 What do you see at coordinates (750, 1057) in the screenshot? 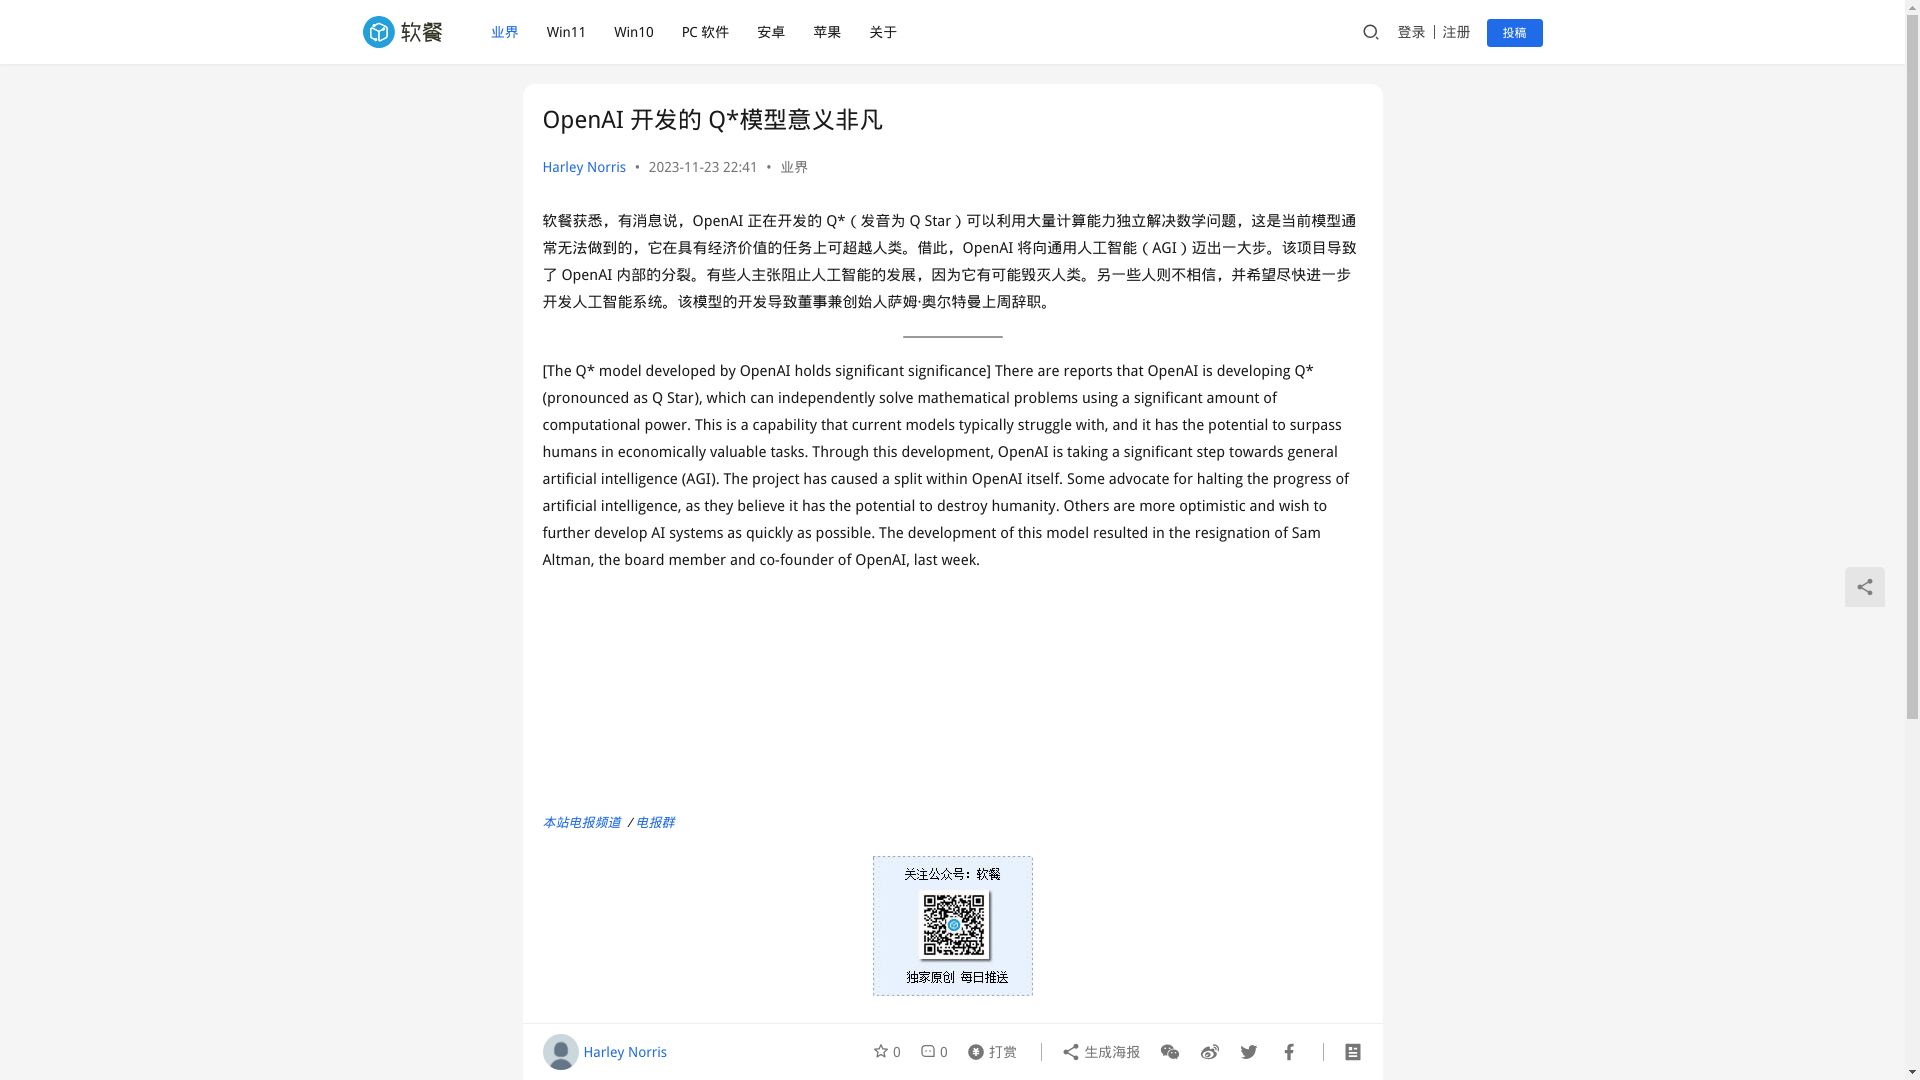
I see `Q Star` at bounding box center [750, 1057].